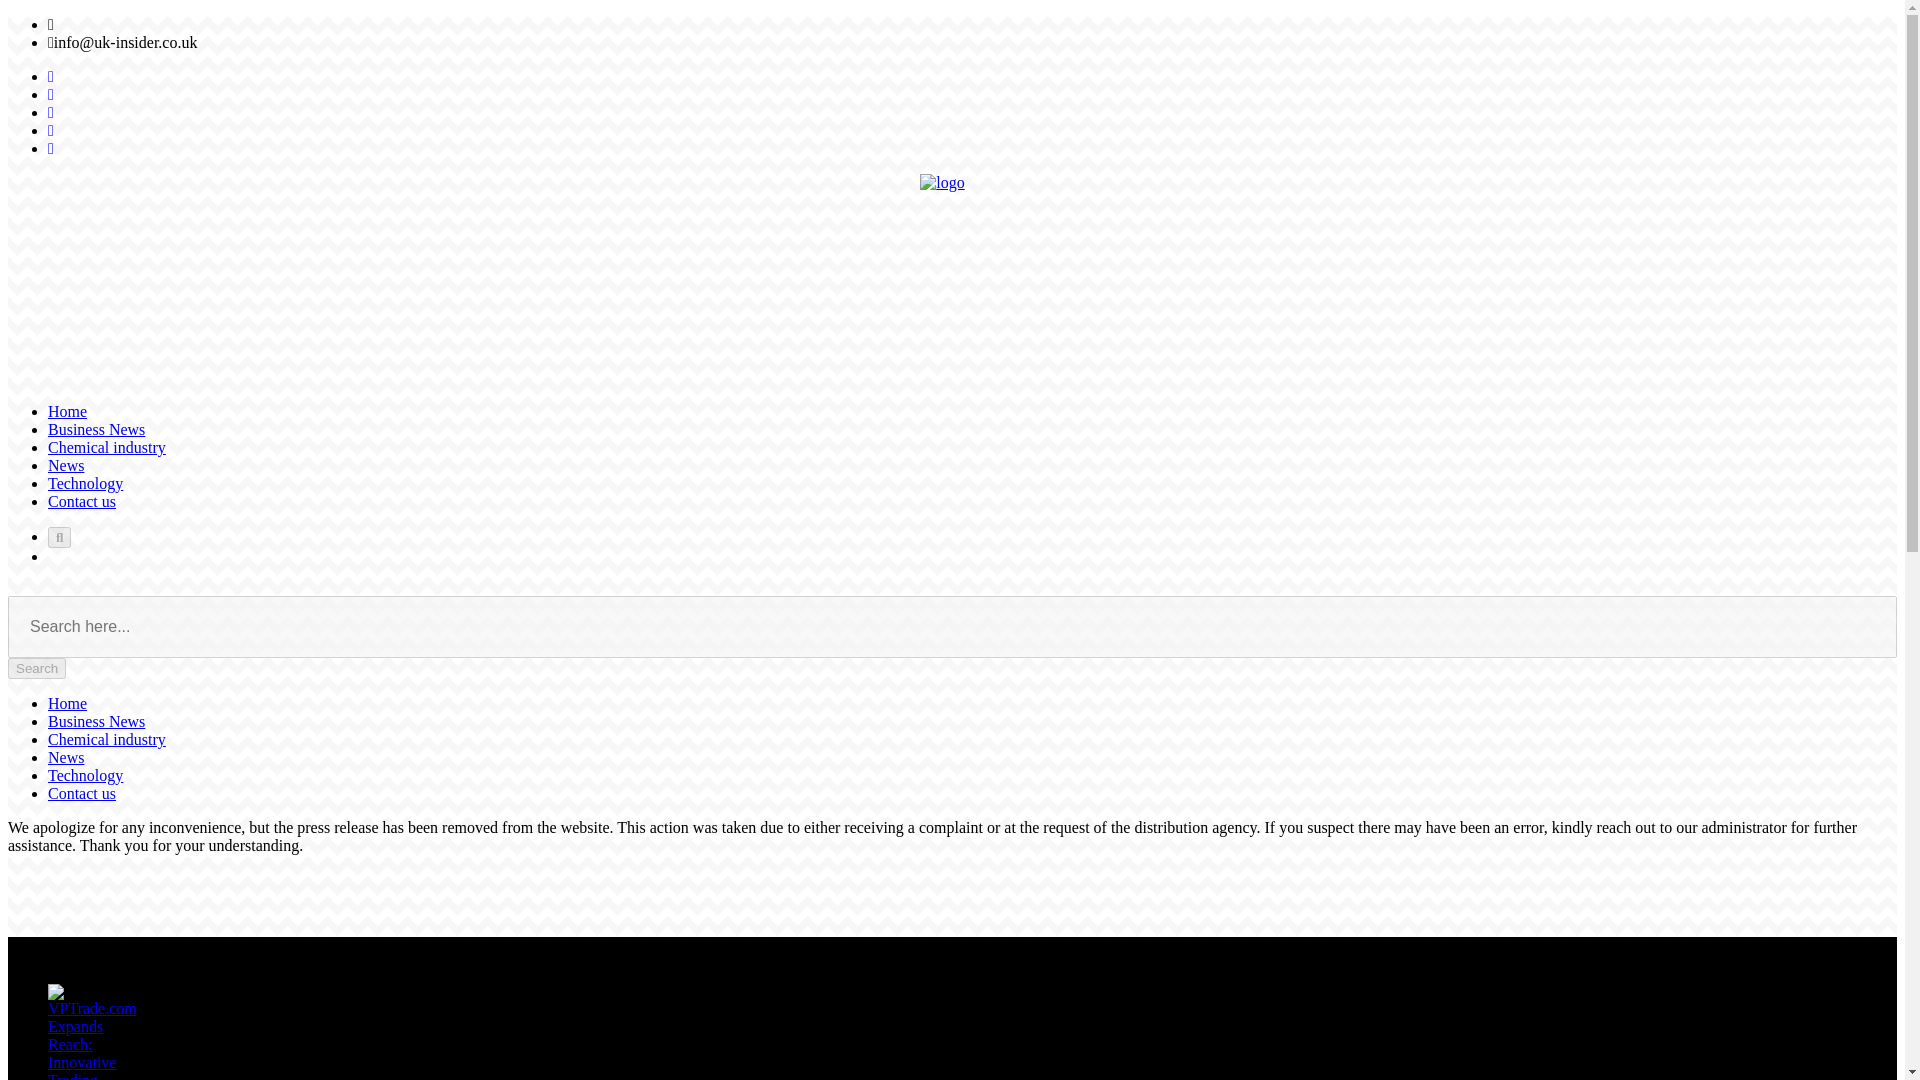 The image size is (1920, 1080). Describe the element at coordinates (952, 893) in the screenshot. I see `ticker tape TradingView widget` at that location.